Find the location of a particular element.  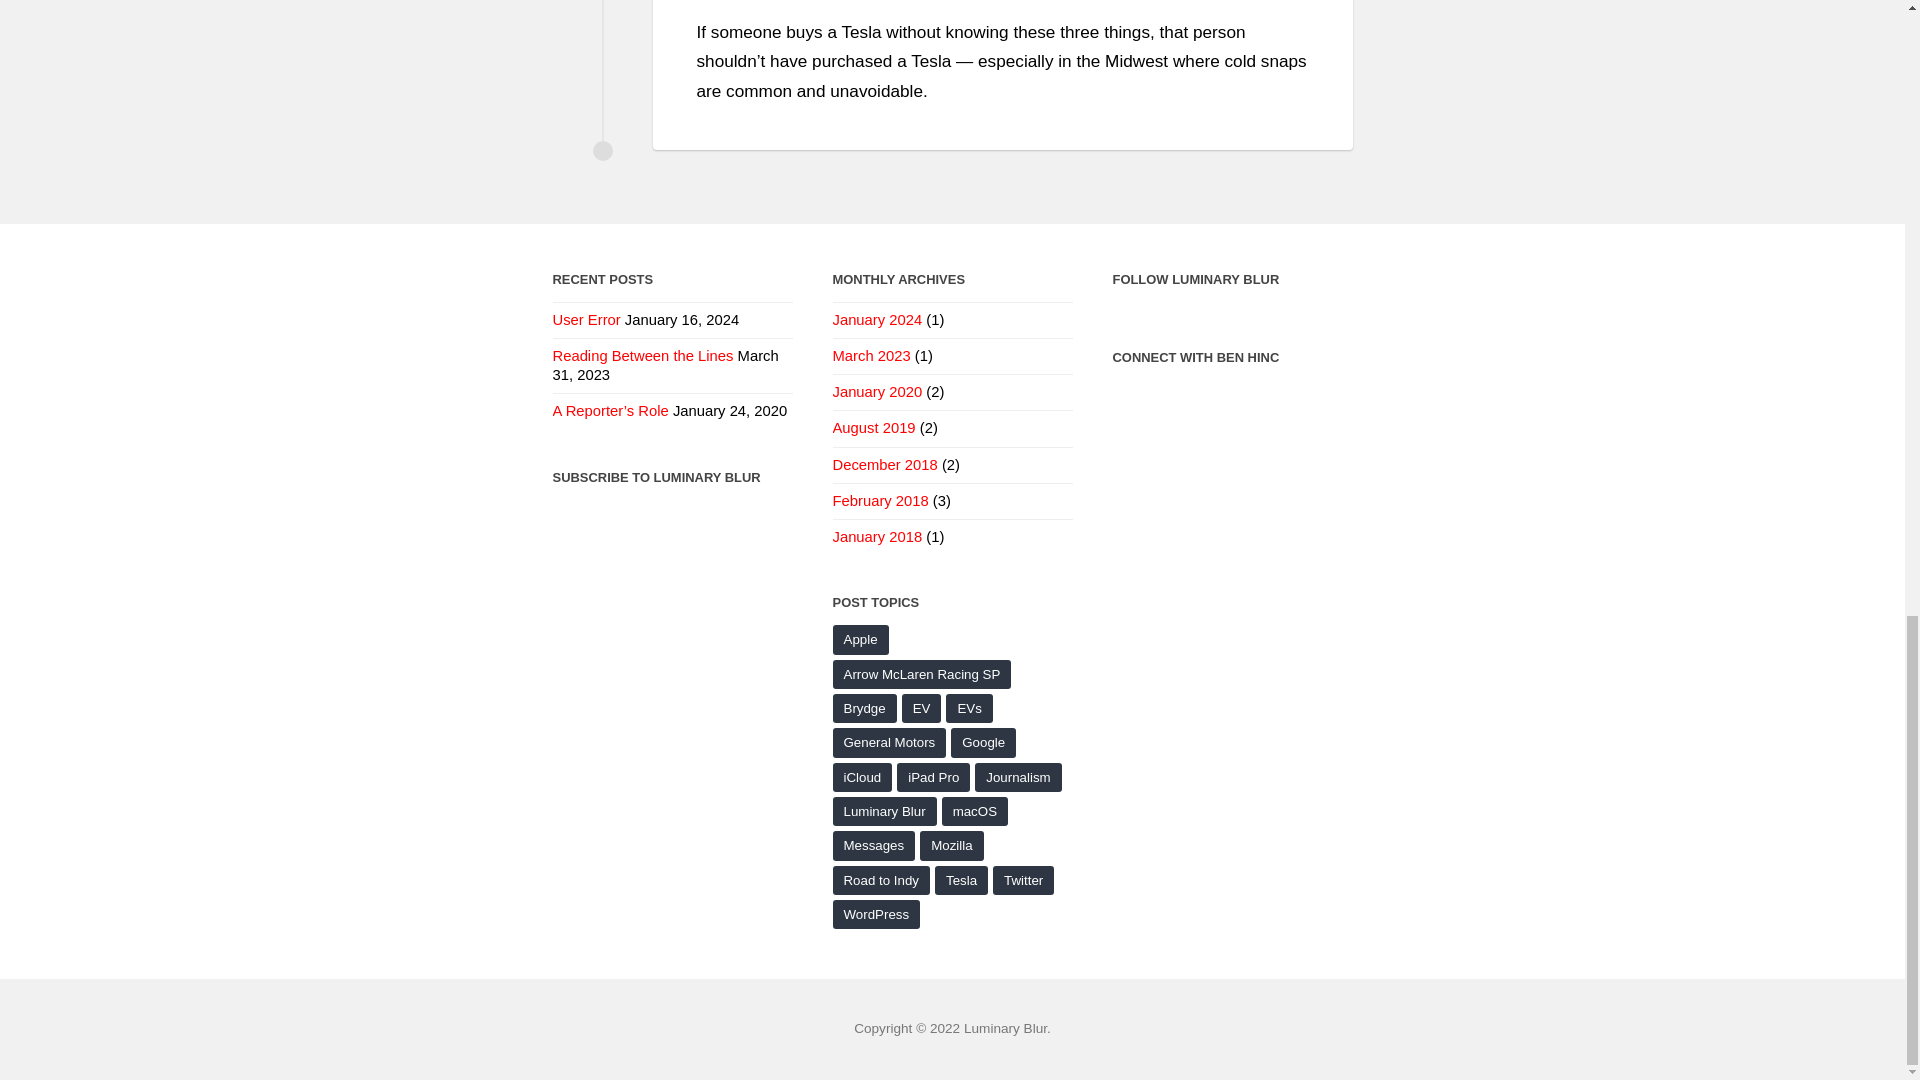

February 2018 is located at coordinates (879, 500).